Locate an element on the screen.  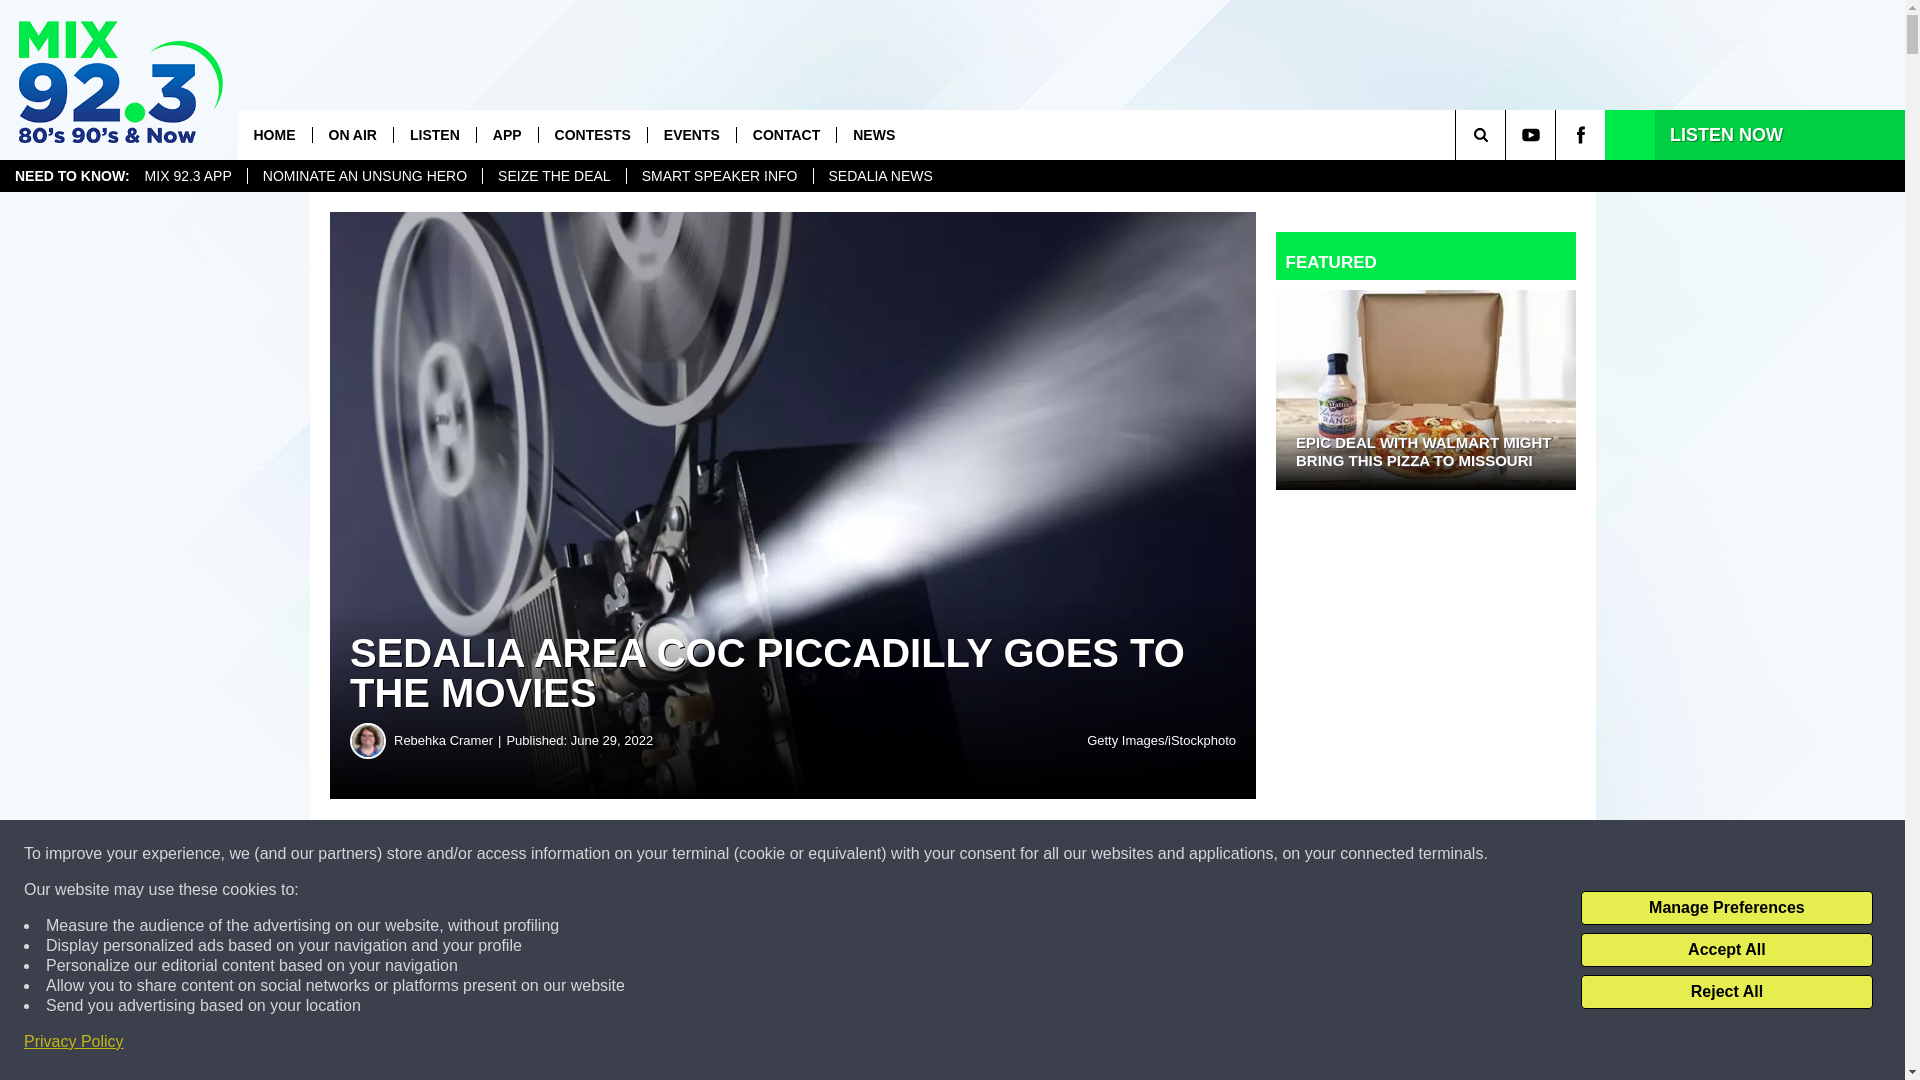
Reject All is located at coordinates (1726, 992).